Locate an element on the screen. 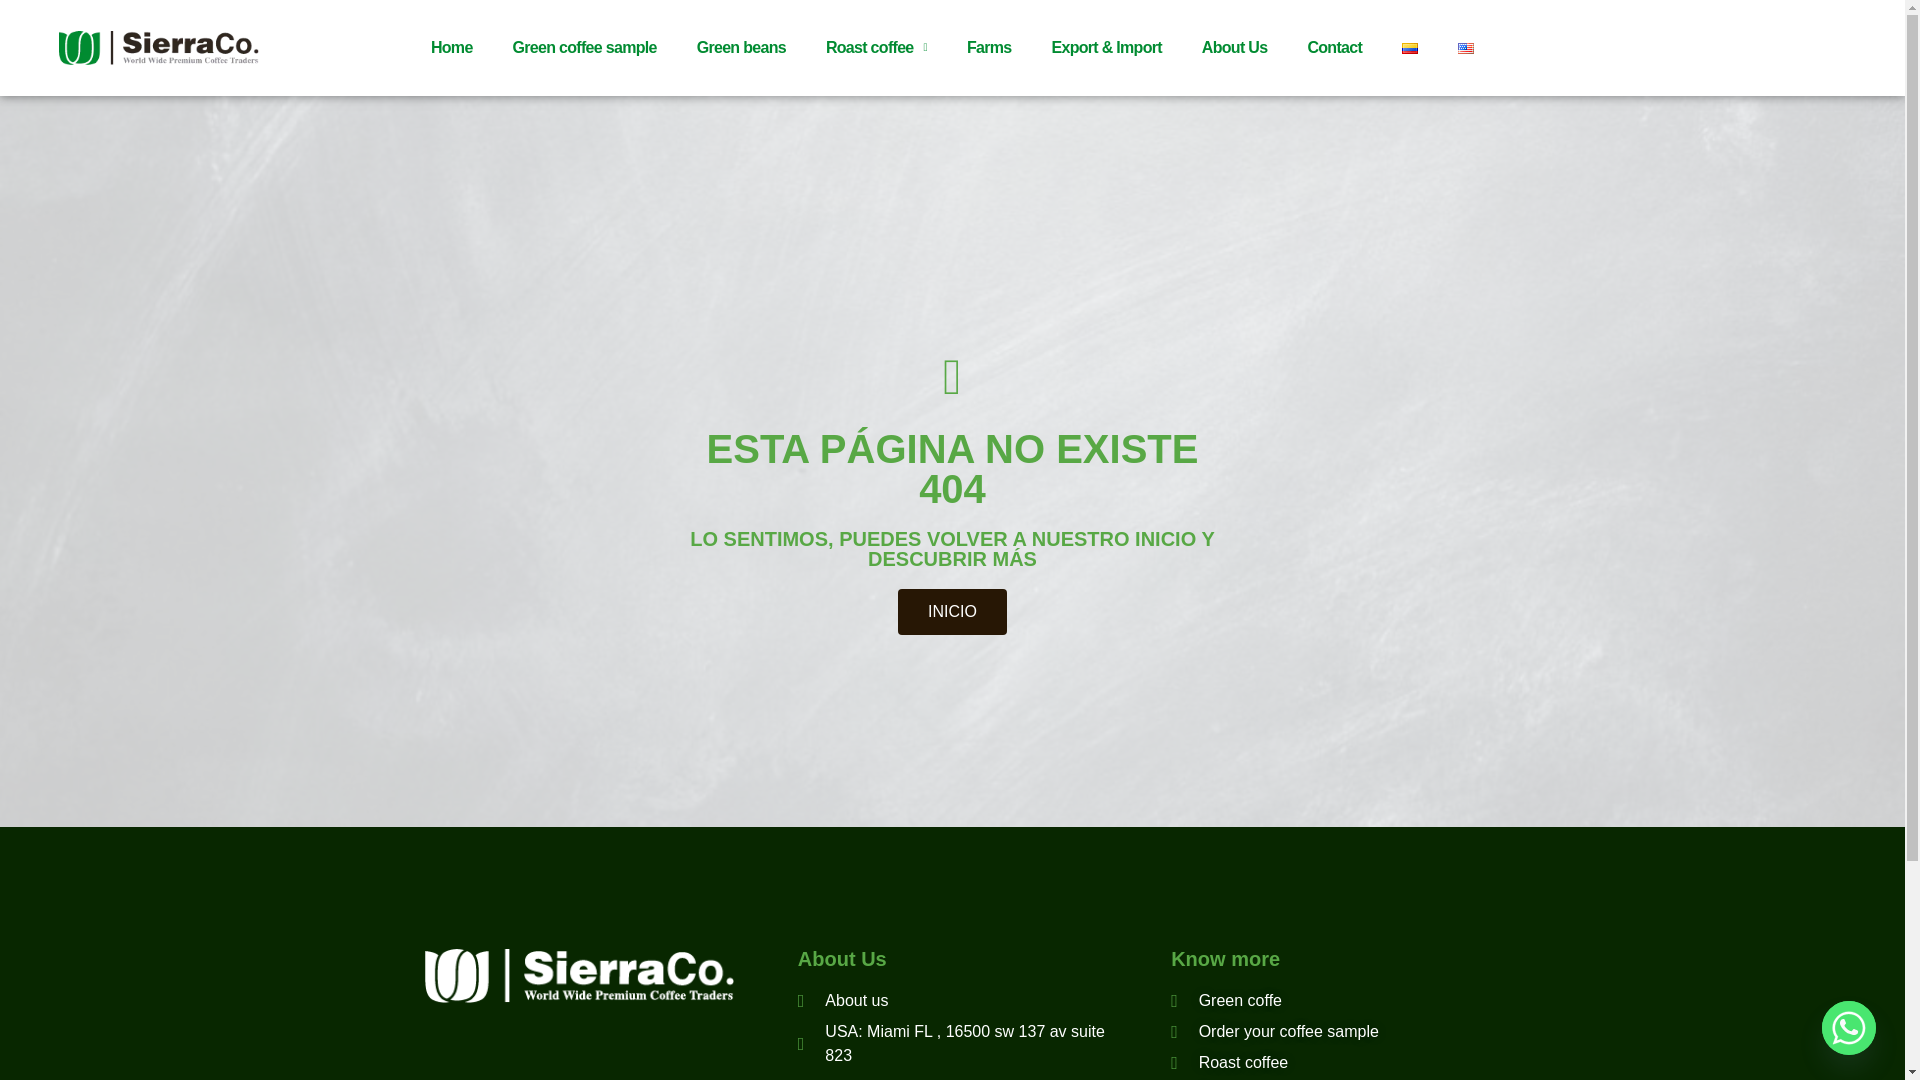  Roast coffee is located at coordinates (876, 48).